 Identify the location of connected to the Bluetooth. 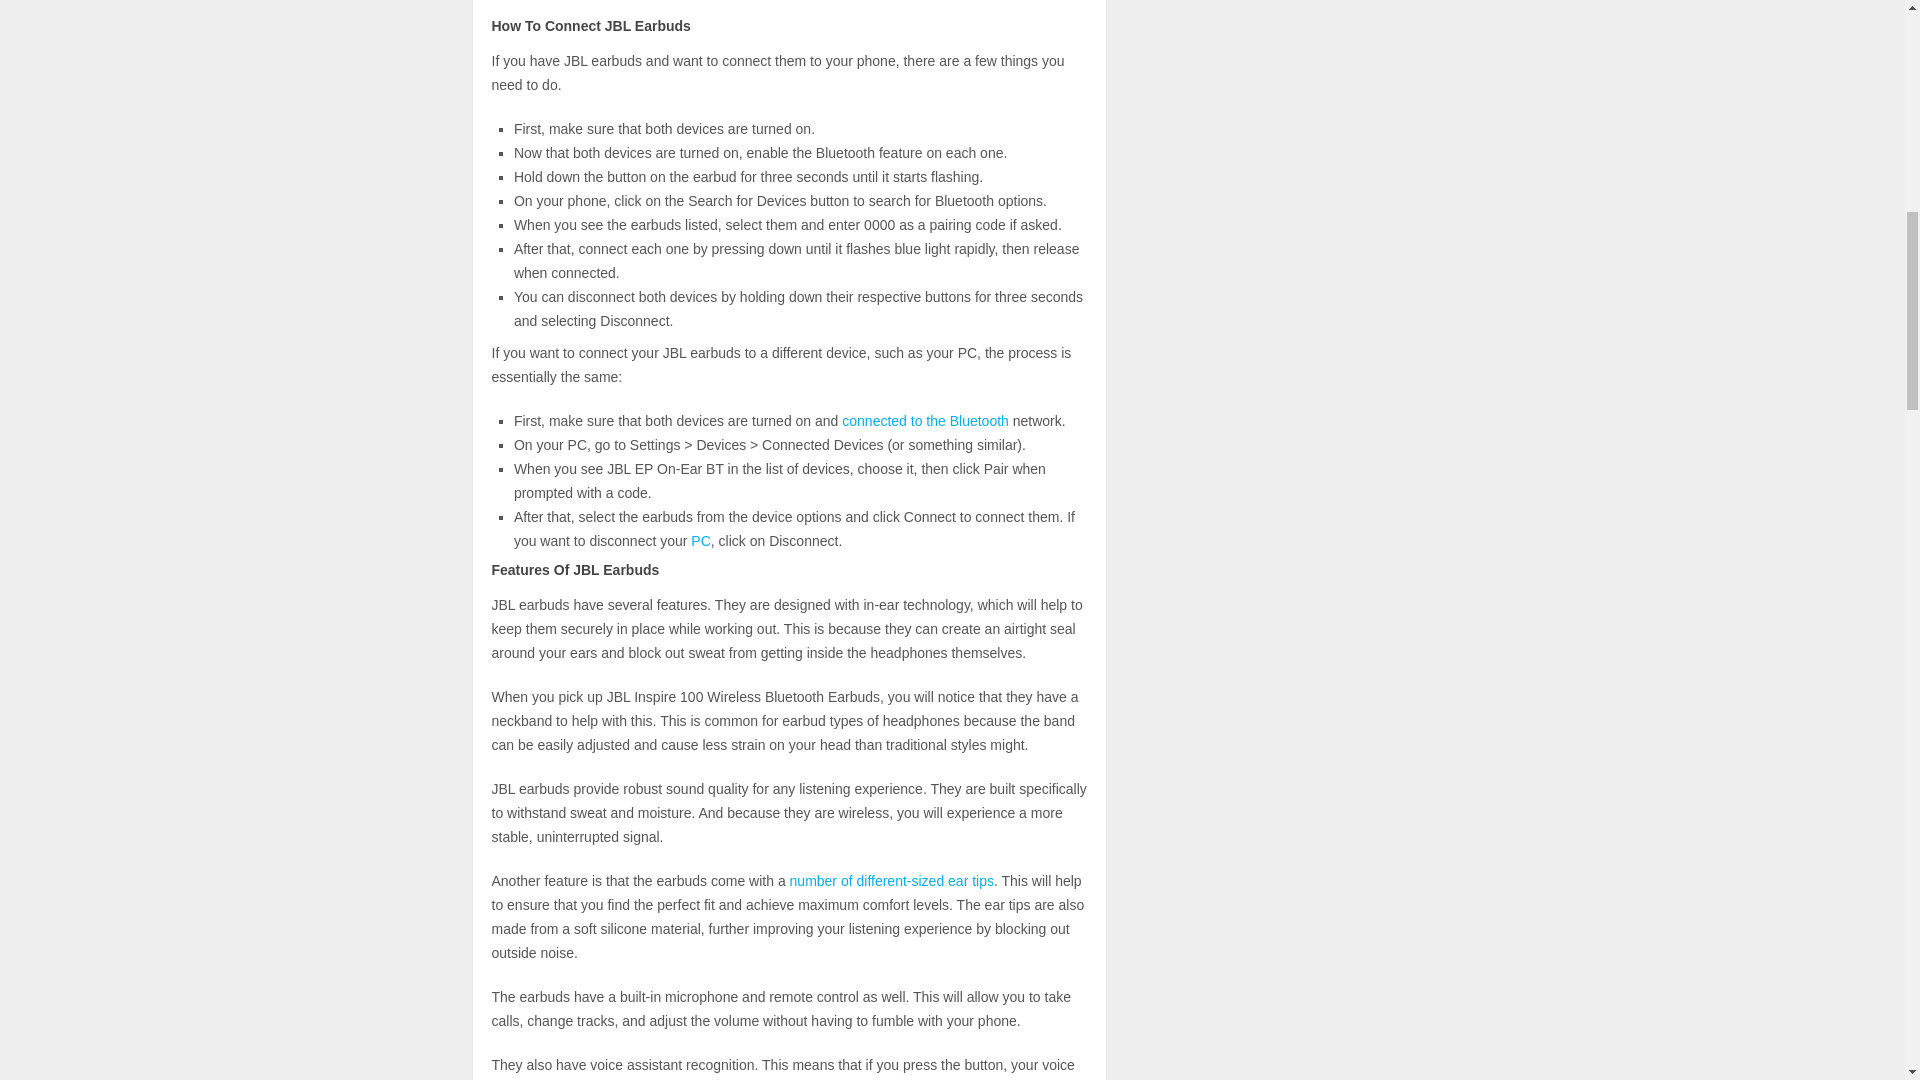
(926, 420).